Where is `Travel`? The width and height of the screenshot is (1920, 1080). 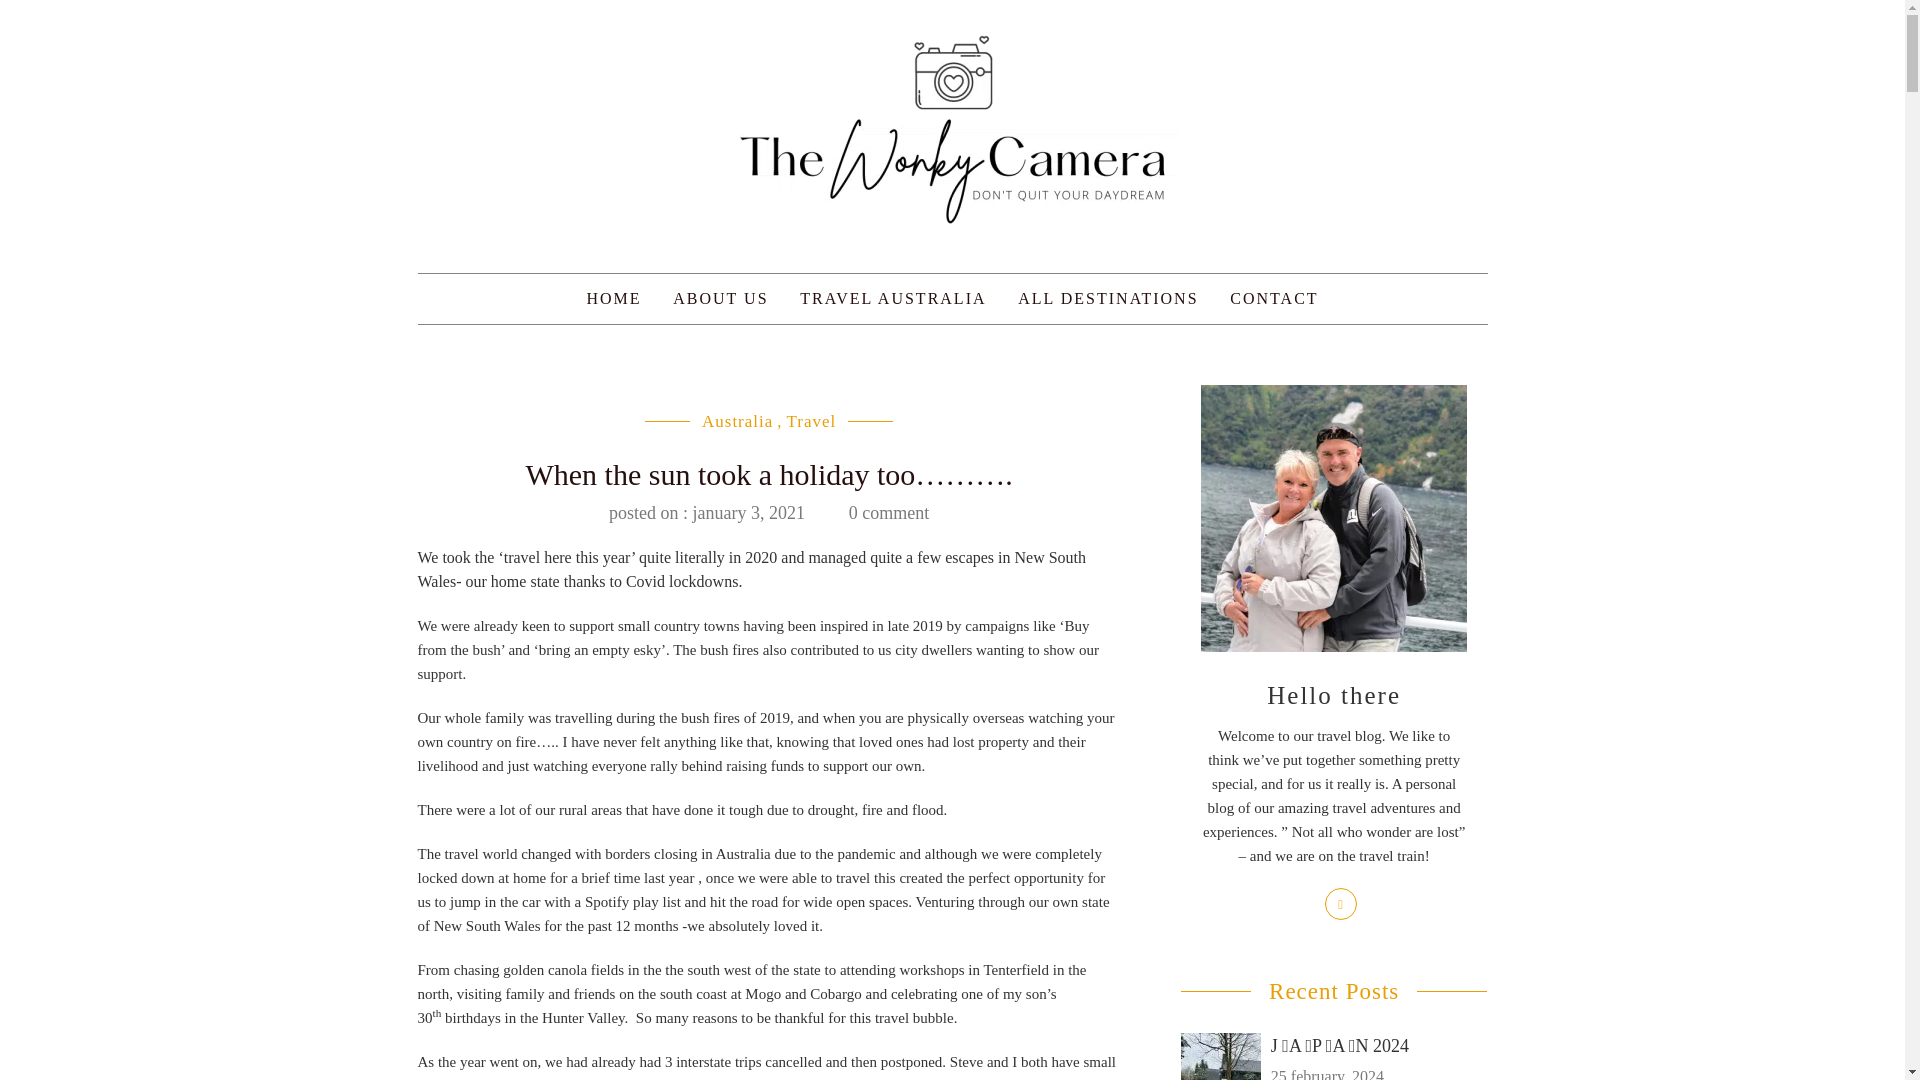
Travel is located at coordinates (812, 420).